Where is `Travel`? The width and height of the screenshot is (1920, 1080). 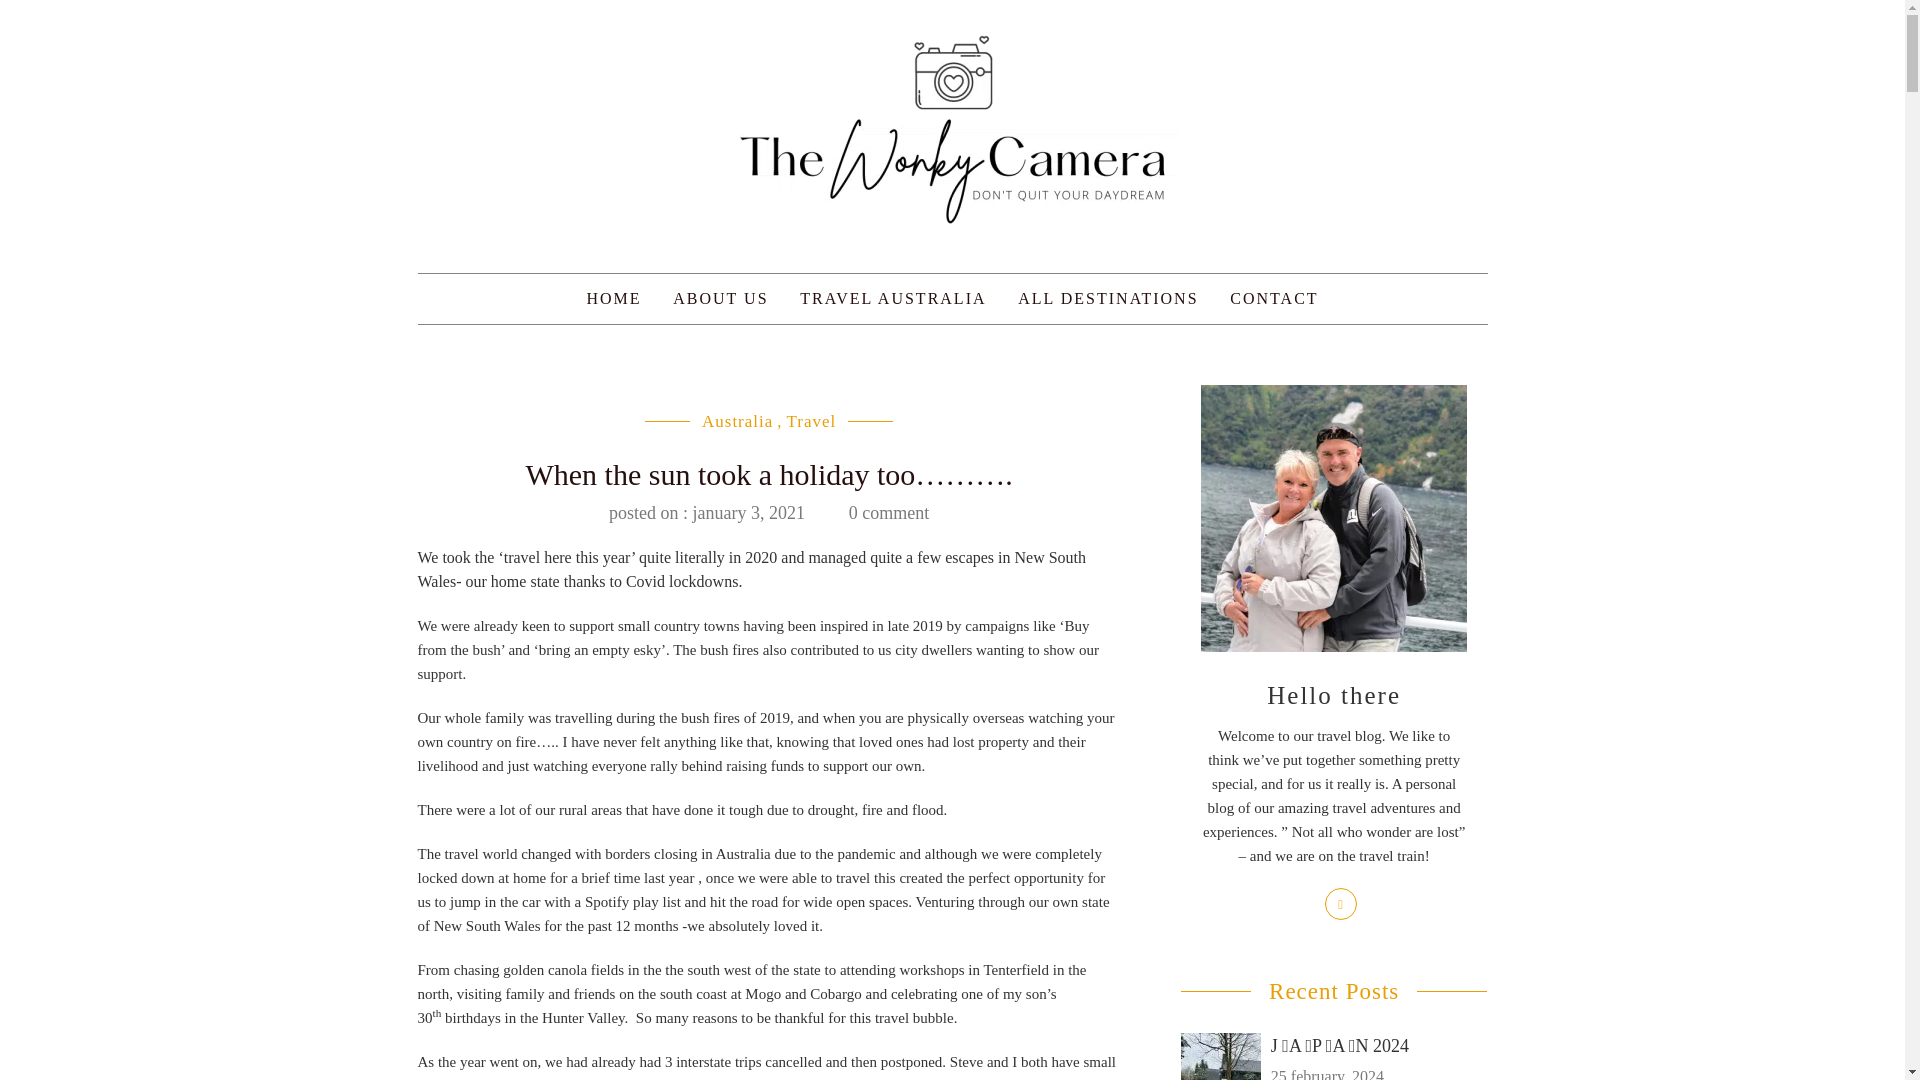
Travel is located at coordinates (812, 420).